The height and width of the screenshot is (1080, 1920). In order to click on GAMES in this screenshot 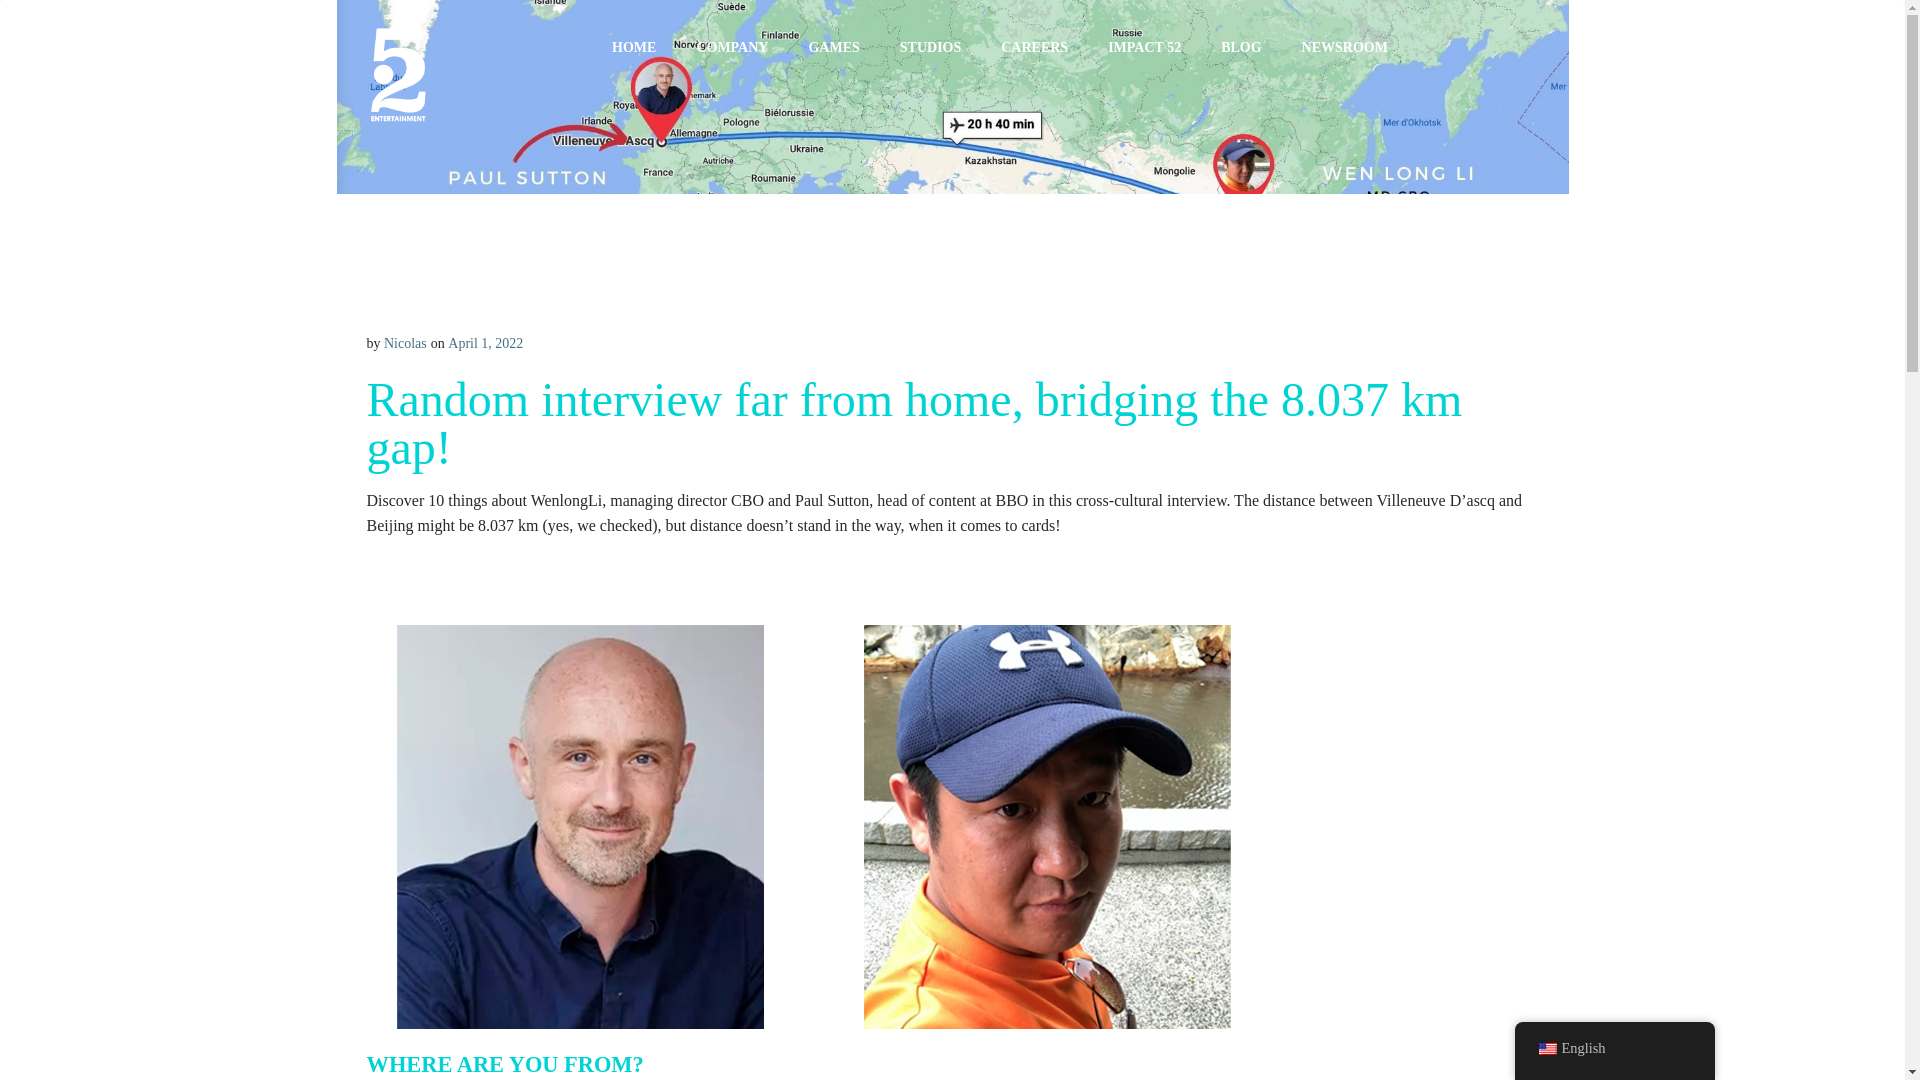, I will do `click(833, 47)`.